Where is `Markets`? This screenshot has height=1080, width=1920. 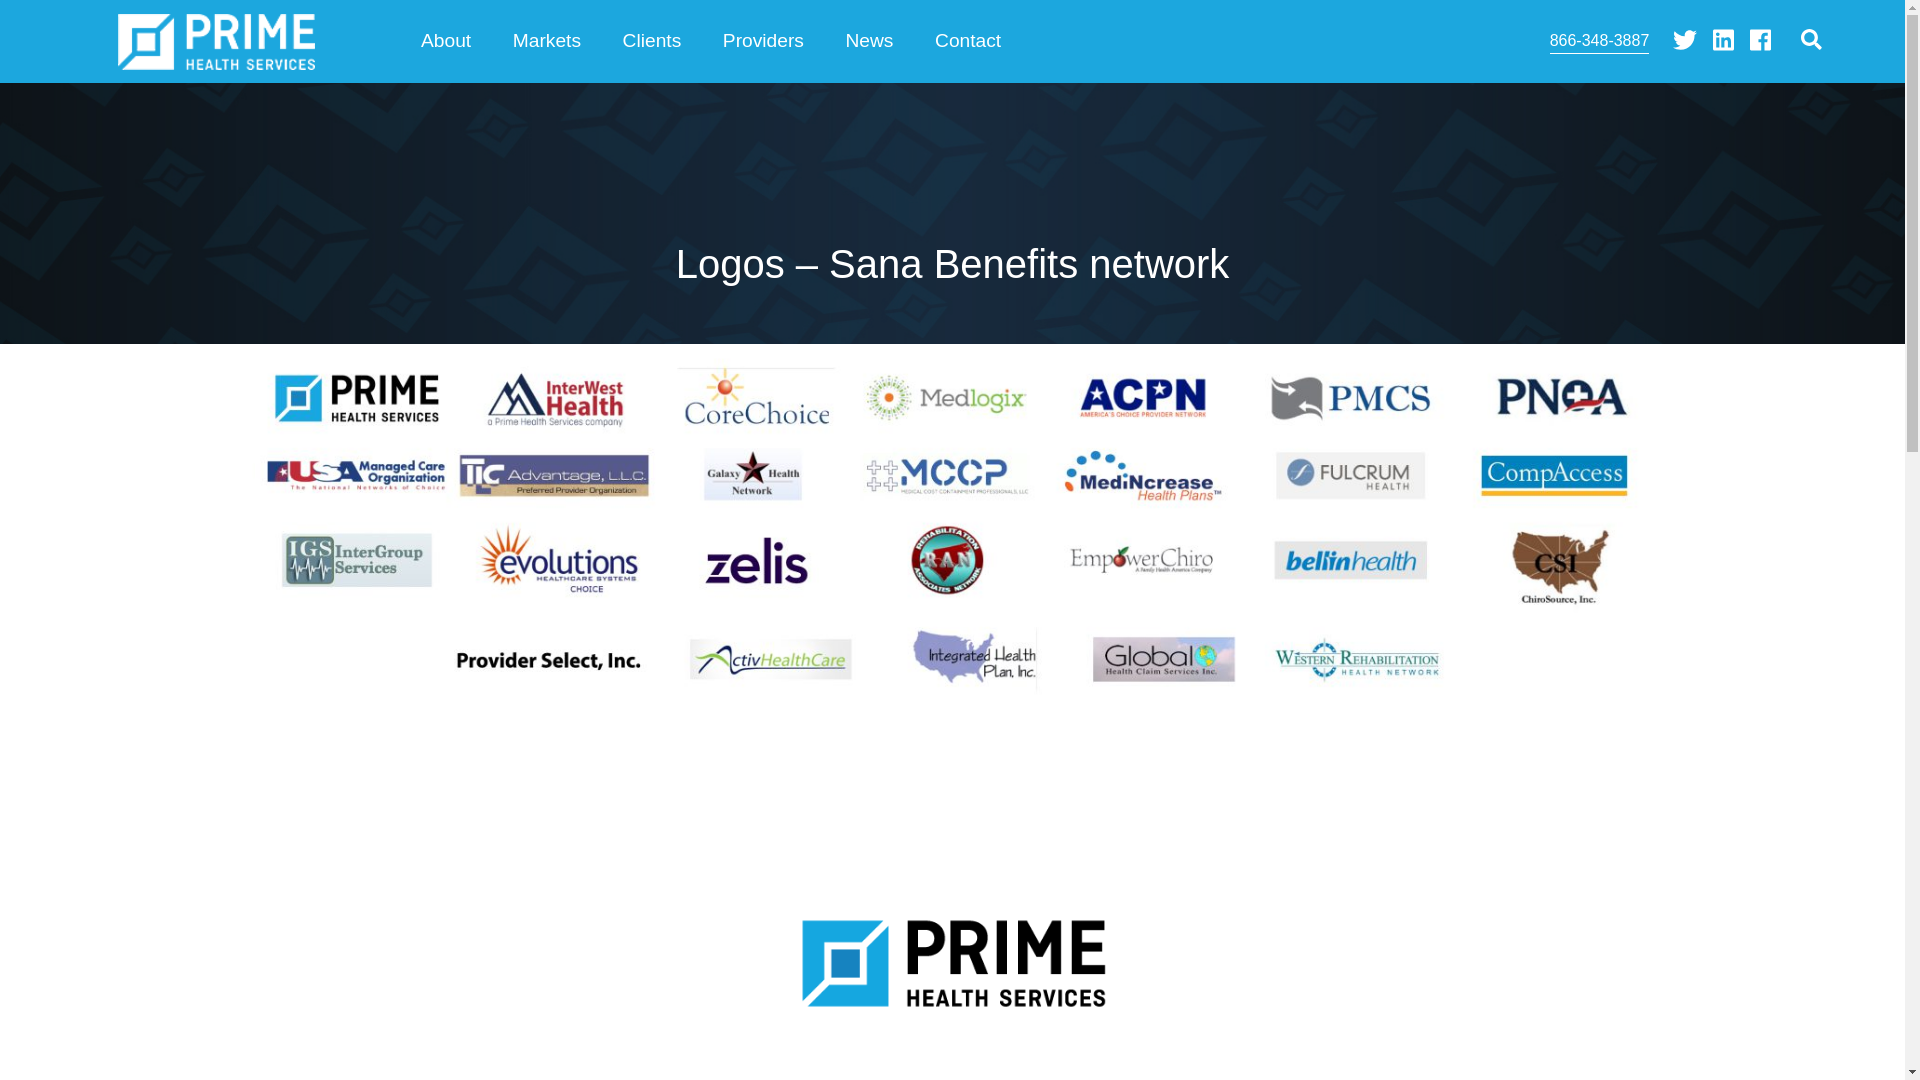
Markets is located at coordinates (546, 42).